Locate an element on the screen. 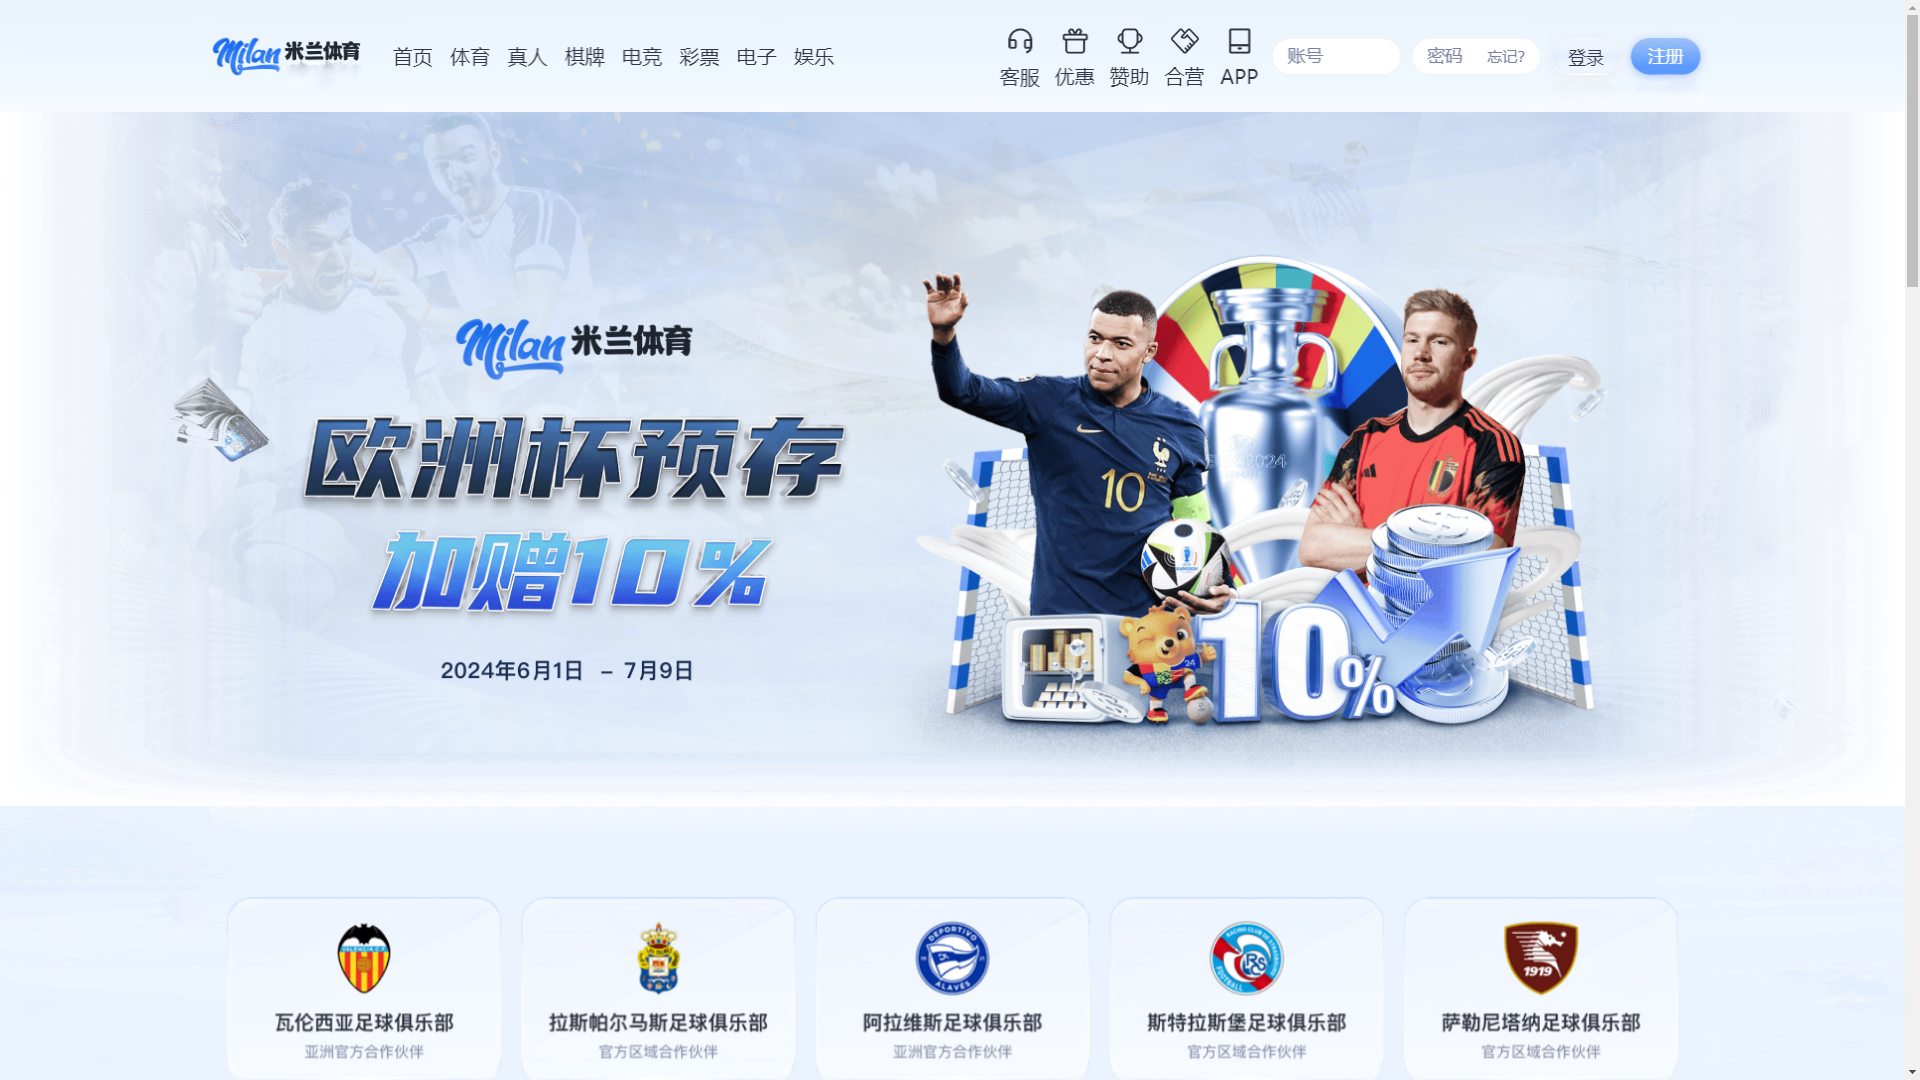 Image resolution: width=1920 pixels, height=1080 pixels. Schedule Demo is located at coordinates (1600, 41).